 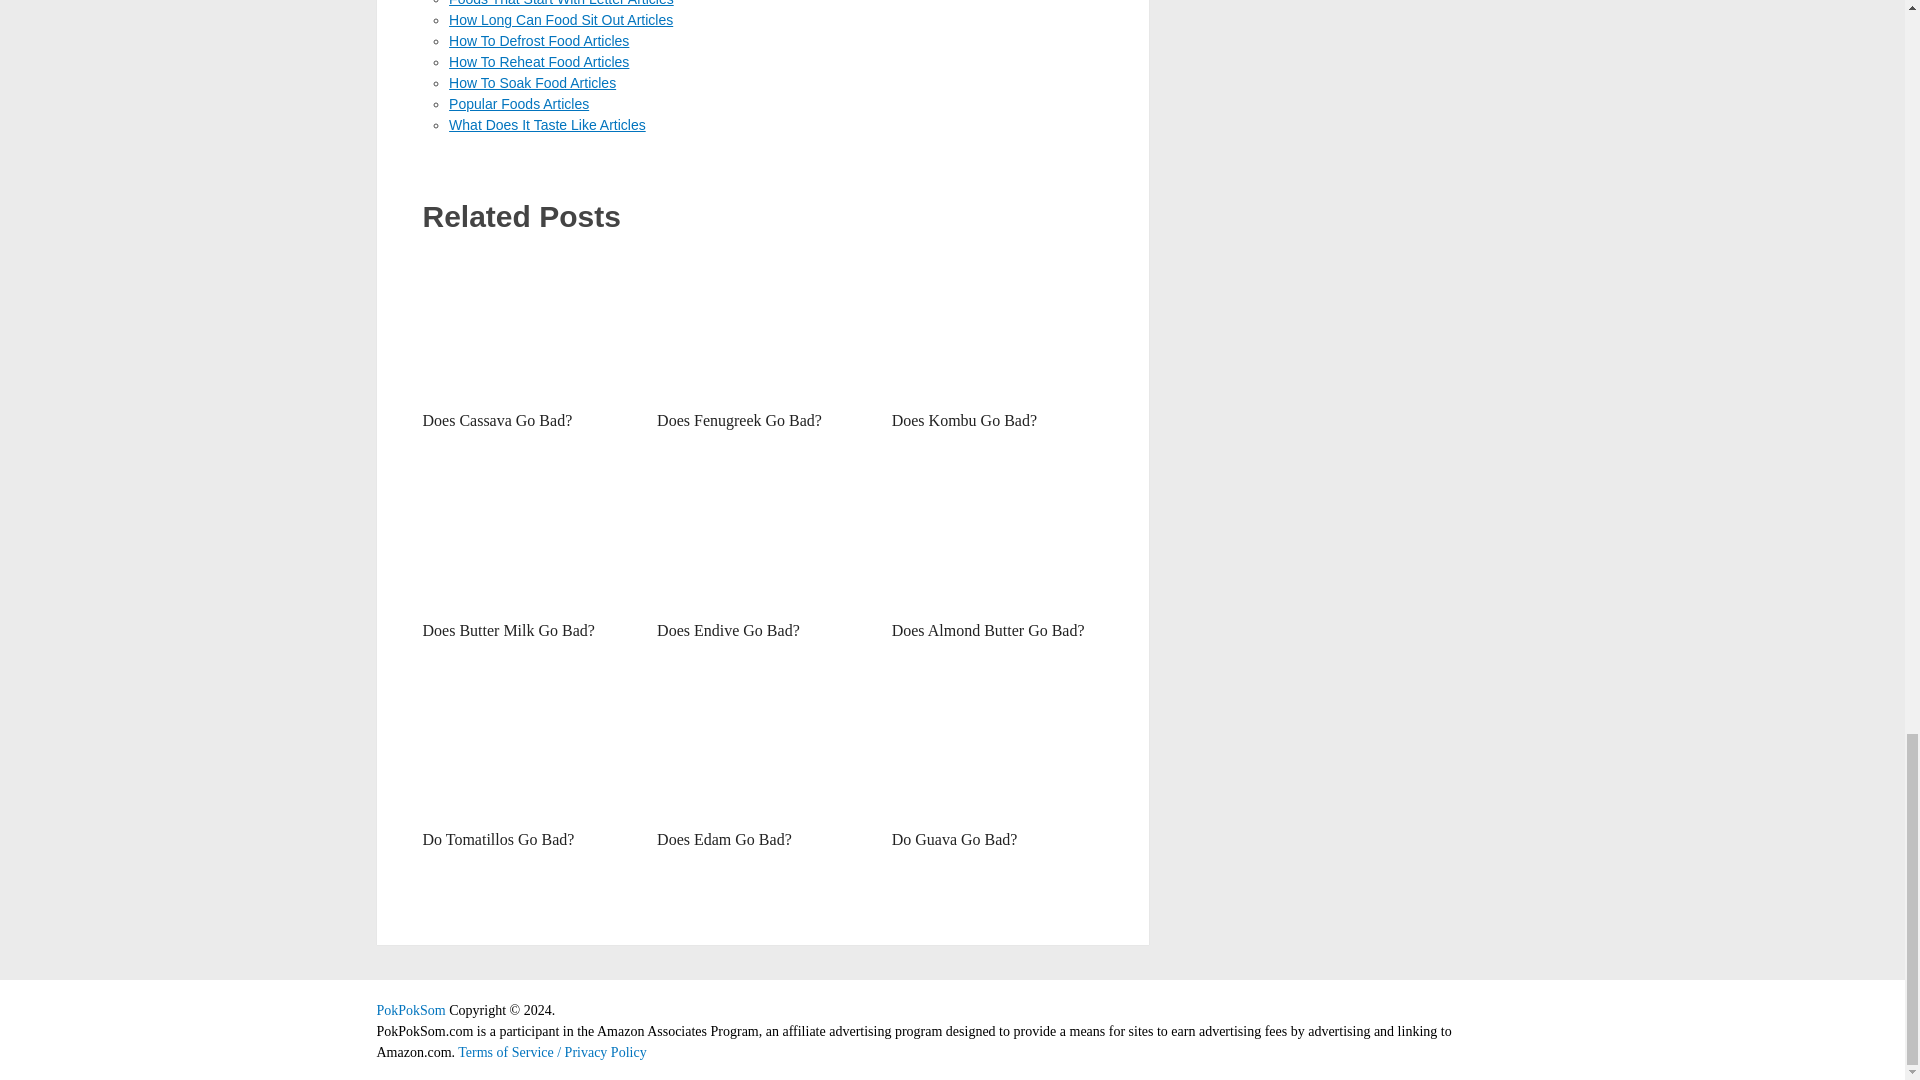 I want to click on Does Fenugreek Go Bad?, so click(x=762, y=324).